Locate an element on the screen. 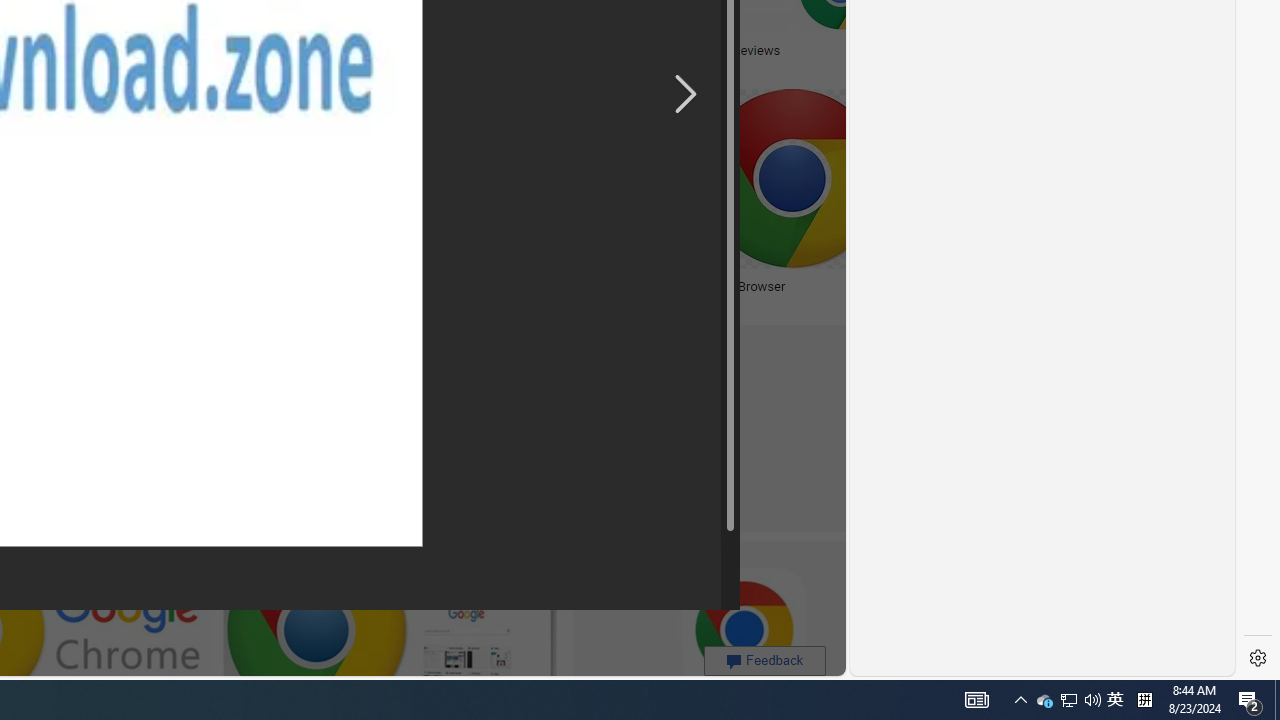 The image size is (1280, 720). Lambang Chrome is located at coordinates (212, 286).